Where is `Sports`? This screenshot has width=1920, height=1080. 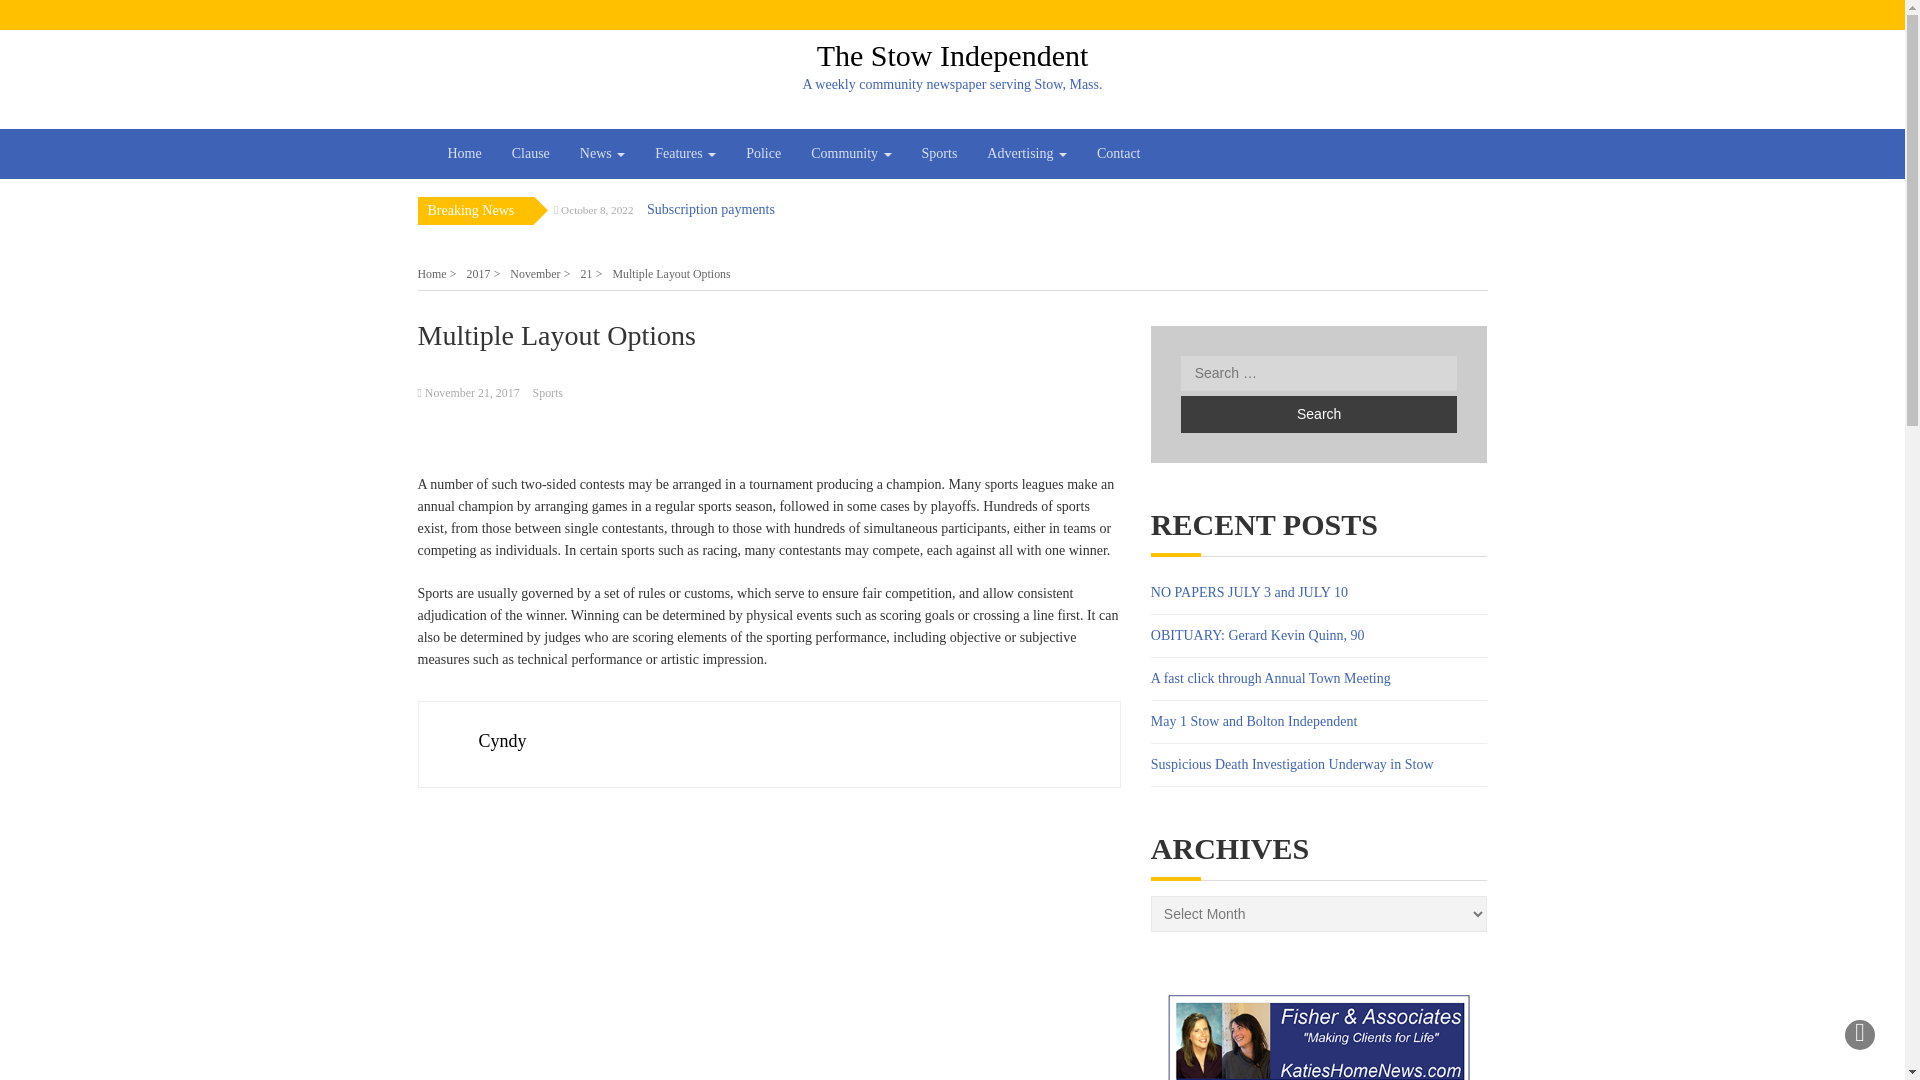
Sports is located at coordinates (940, 154).